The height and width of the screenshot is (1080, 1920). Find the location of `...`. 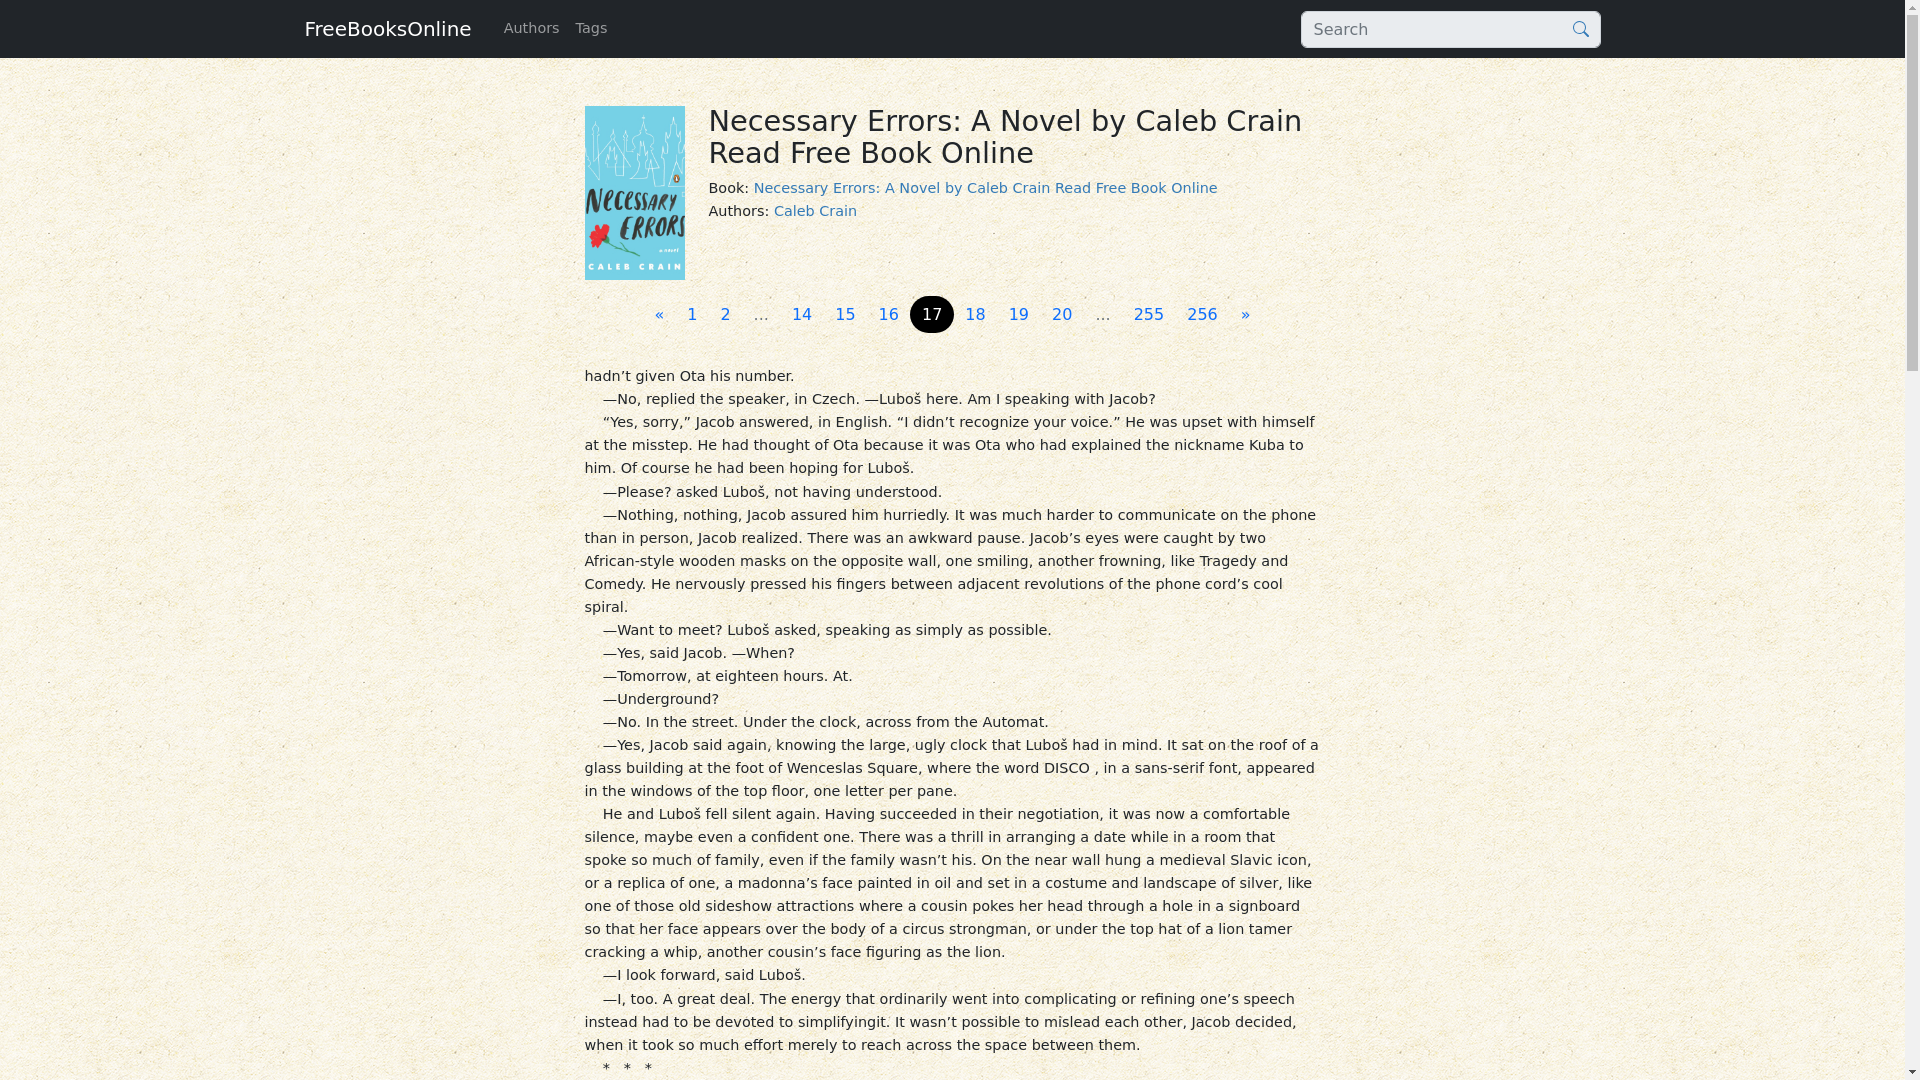

... is located at coordinates (761, 314).